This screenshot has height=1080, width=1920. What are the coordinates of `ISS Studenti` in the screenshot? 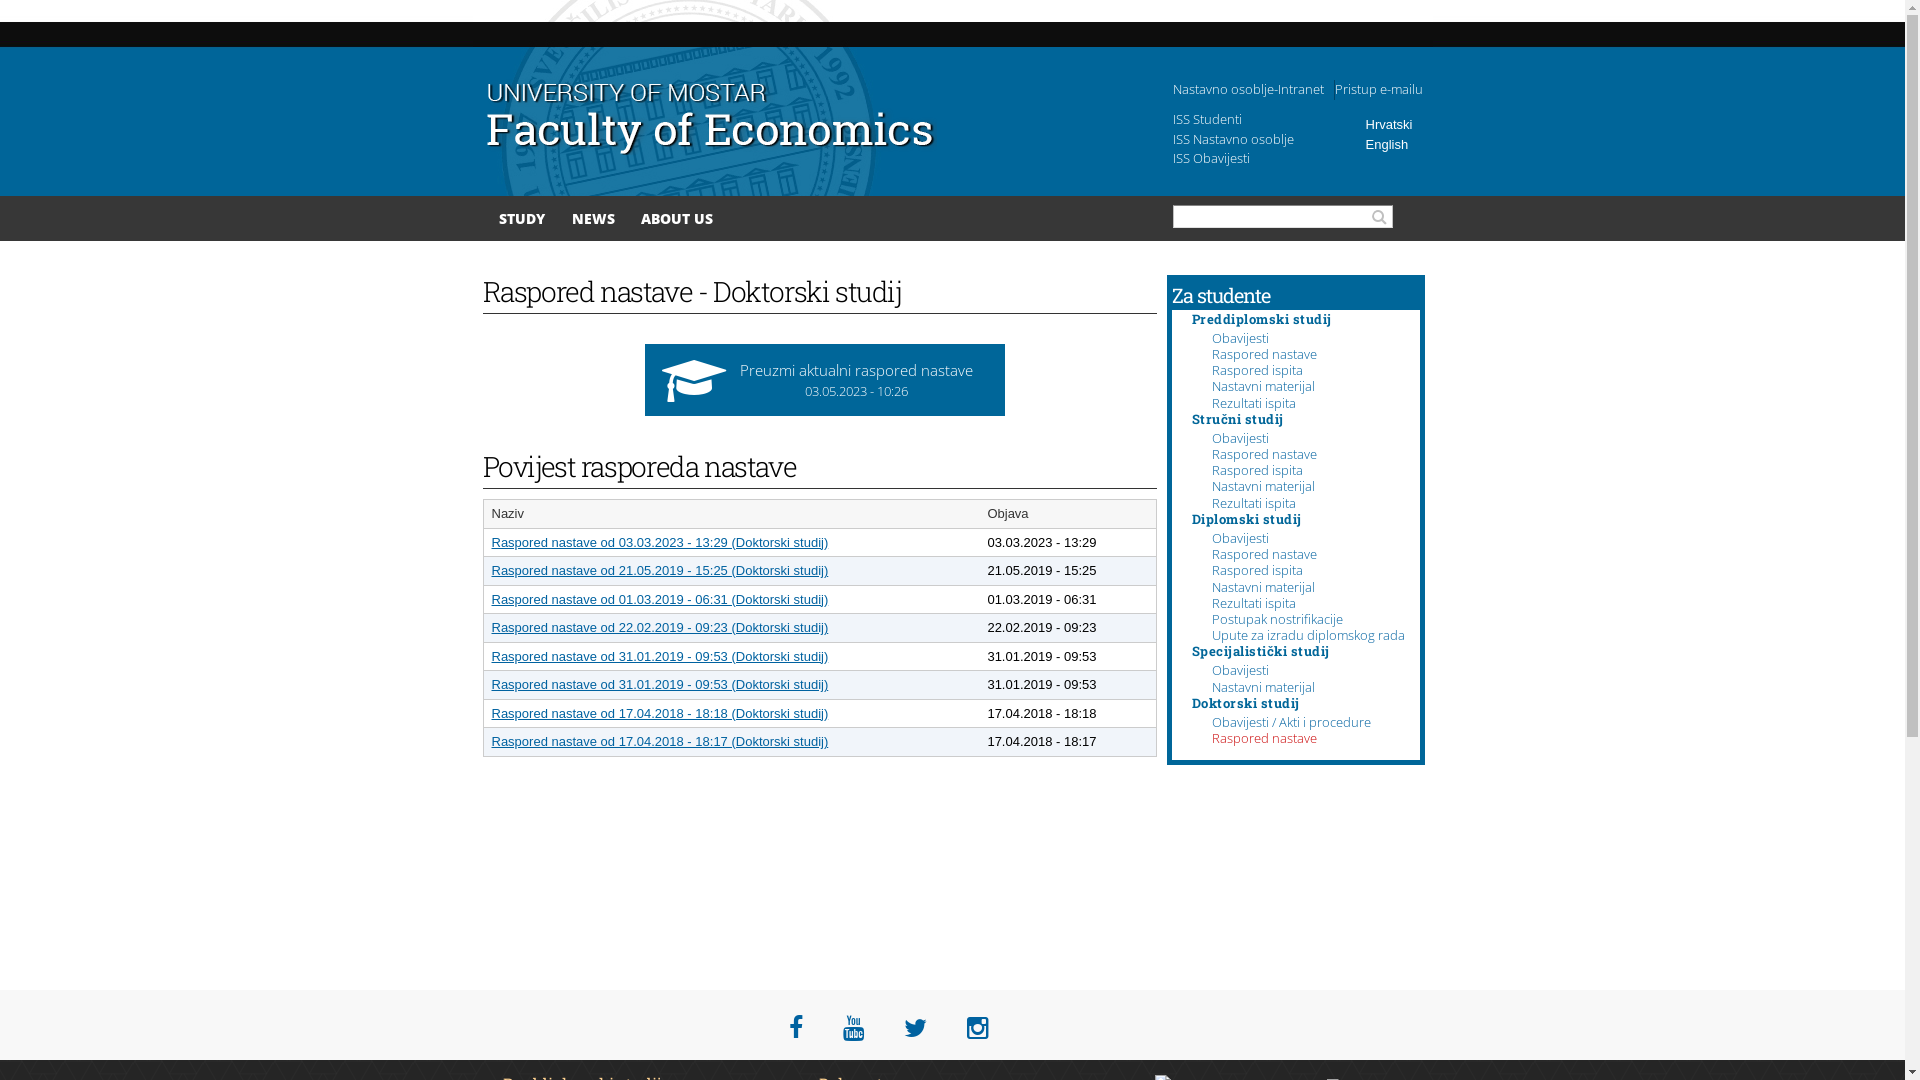 It's located at (1206, 119).